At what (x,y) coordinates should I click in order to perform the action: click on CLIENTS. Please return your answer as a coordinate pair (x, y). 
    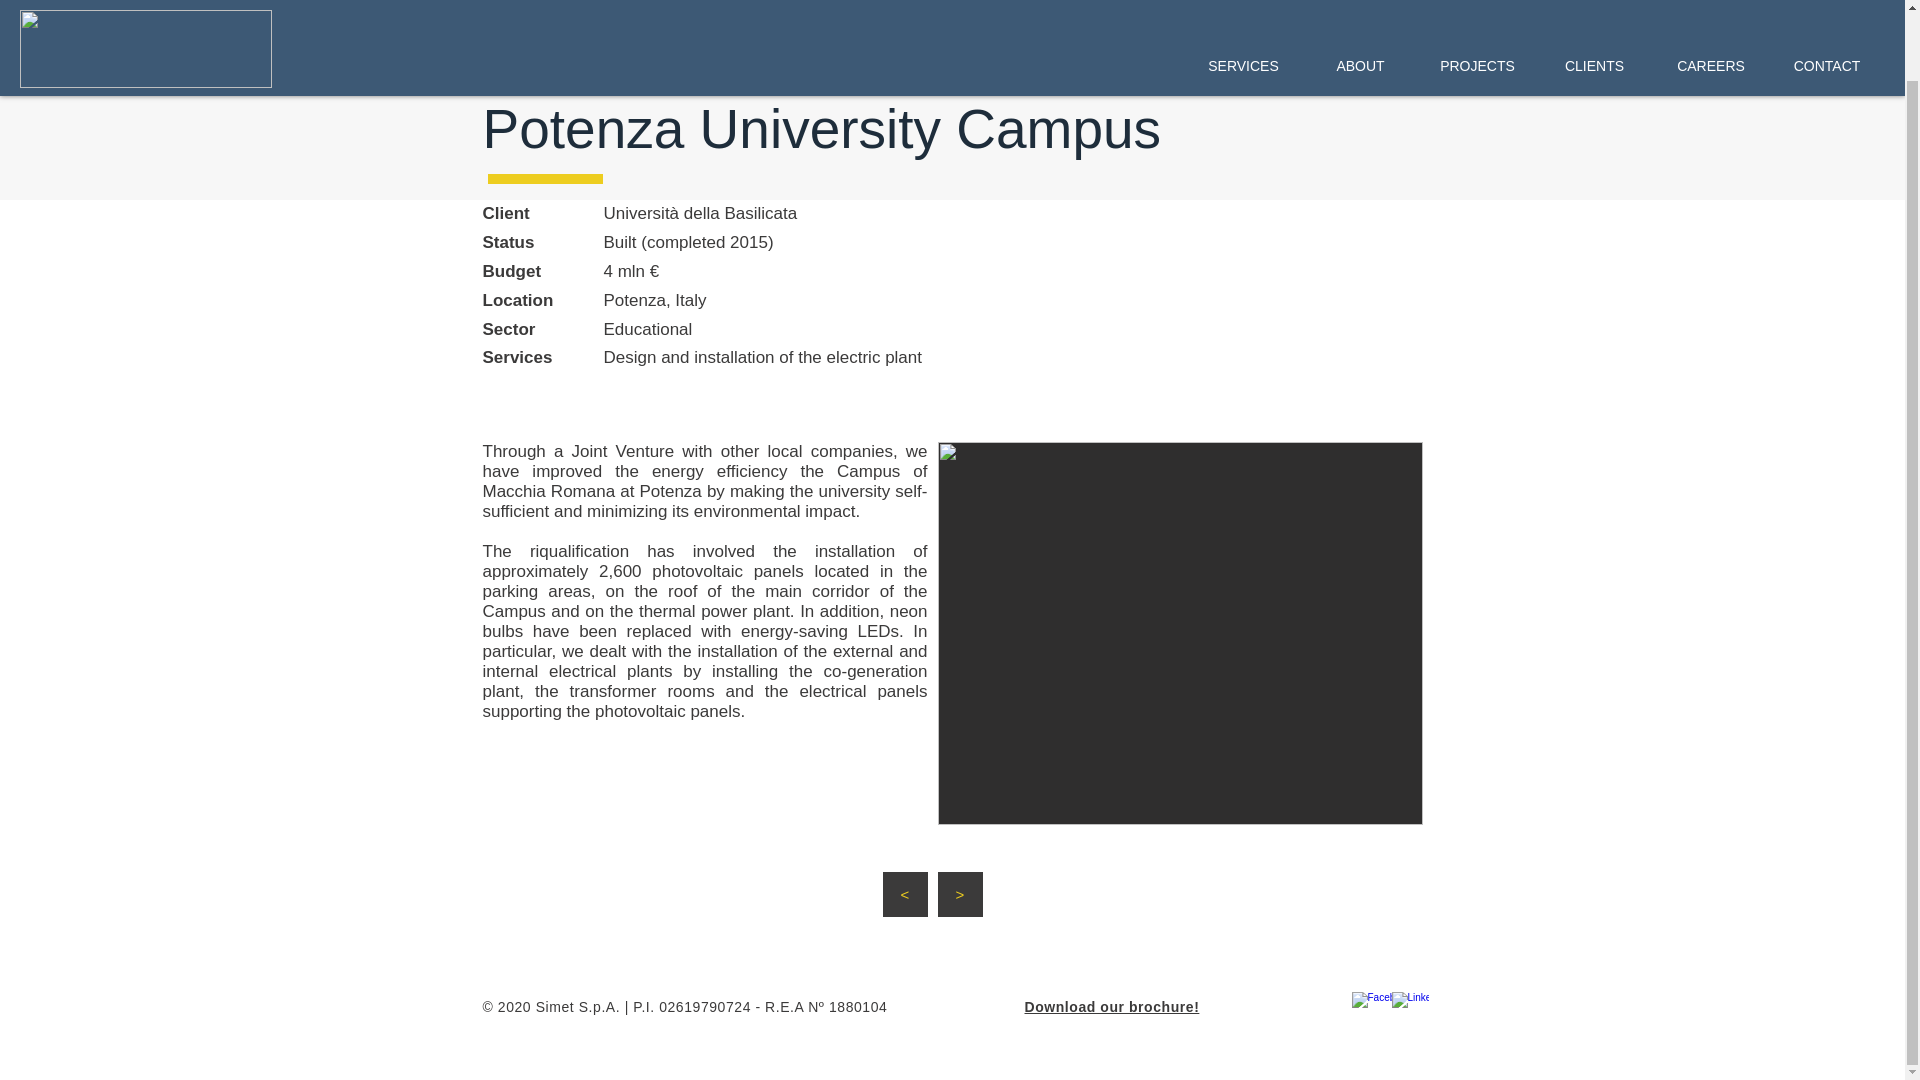
    Looking at the image, I should click on (1594, 6).